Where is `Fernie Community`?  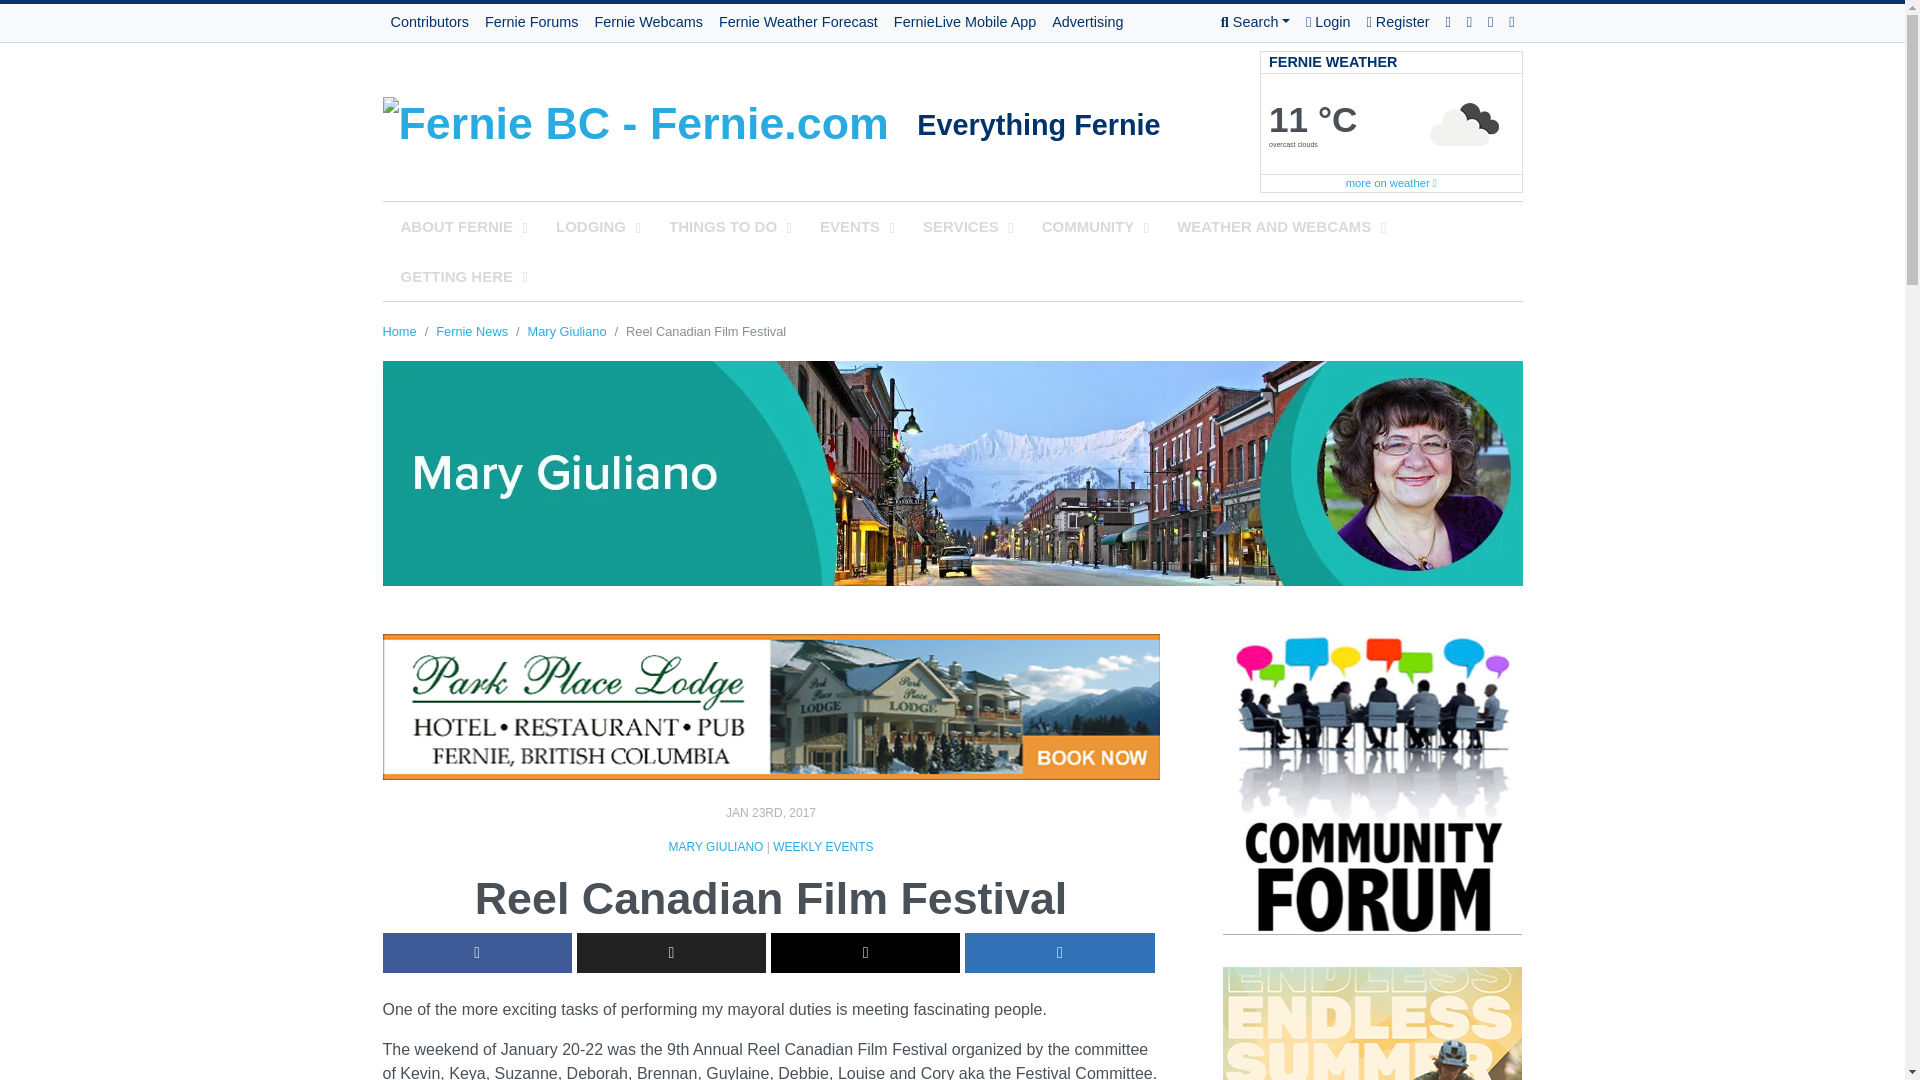
Fernie Community is located at coordinates (650, 118).